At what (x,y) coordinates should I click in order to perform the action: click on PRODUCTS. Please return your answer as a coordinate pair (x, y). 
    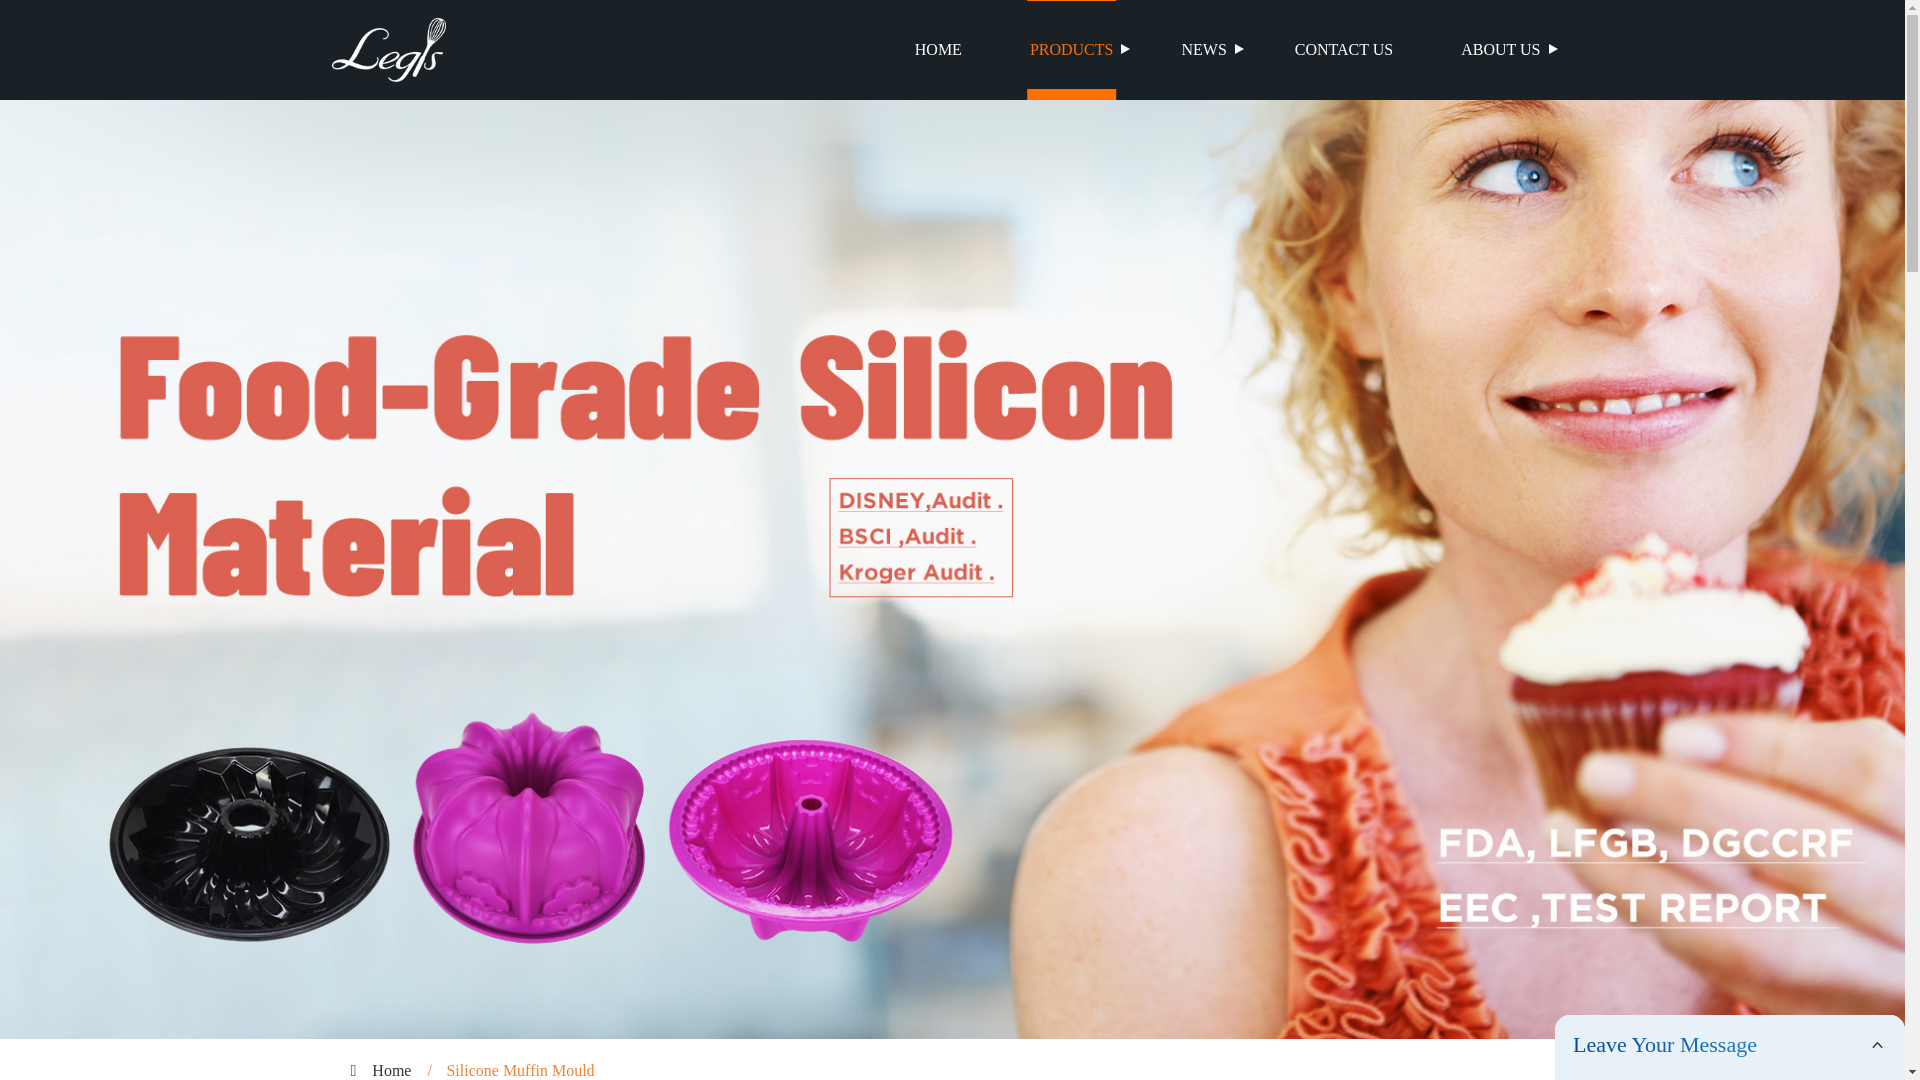
    Looking at the image, I should click on (1072, 50).